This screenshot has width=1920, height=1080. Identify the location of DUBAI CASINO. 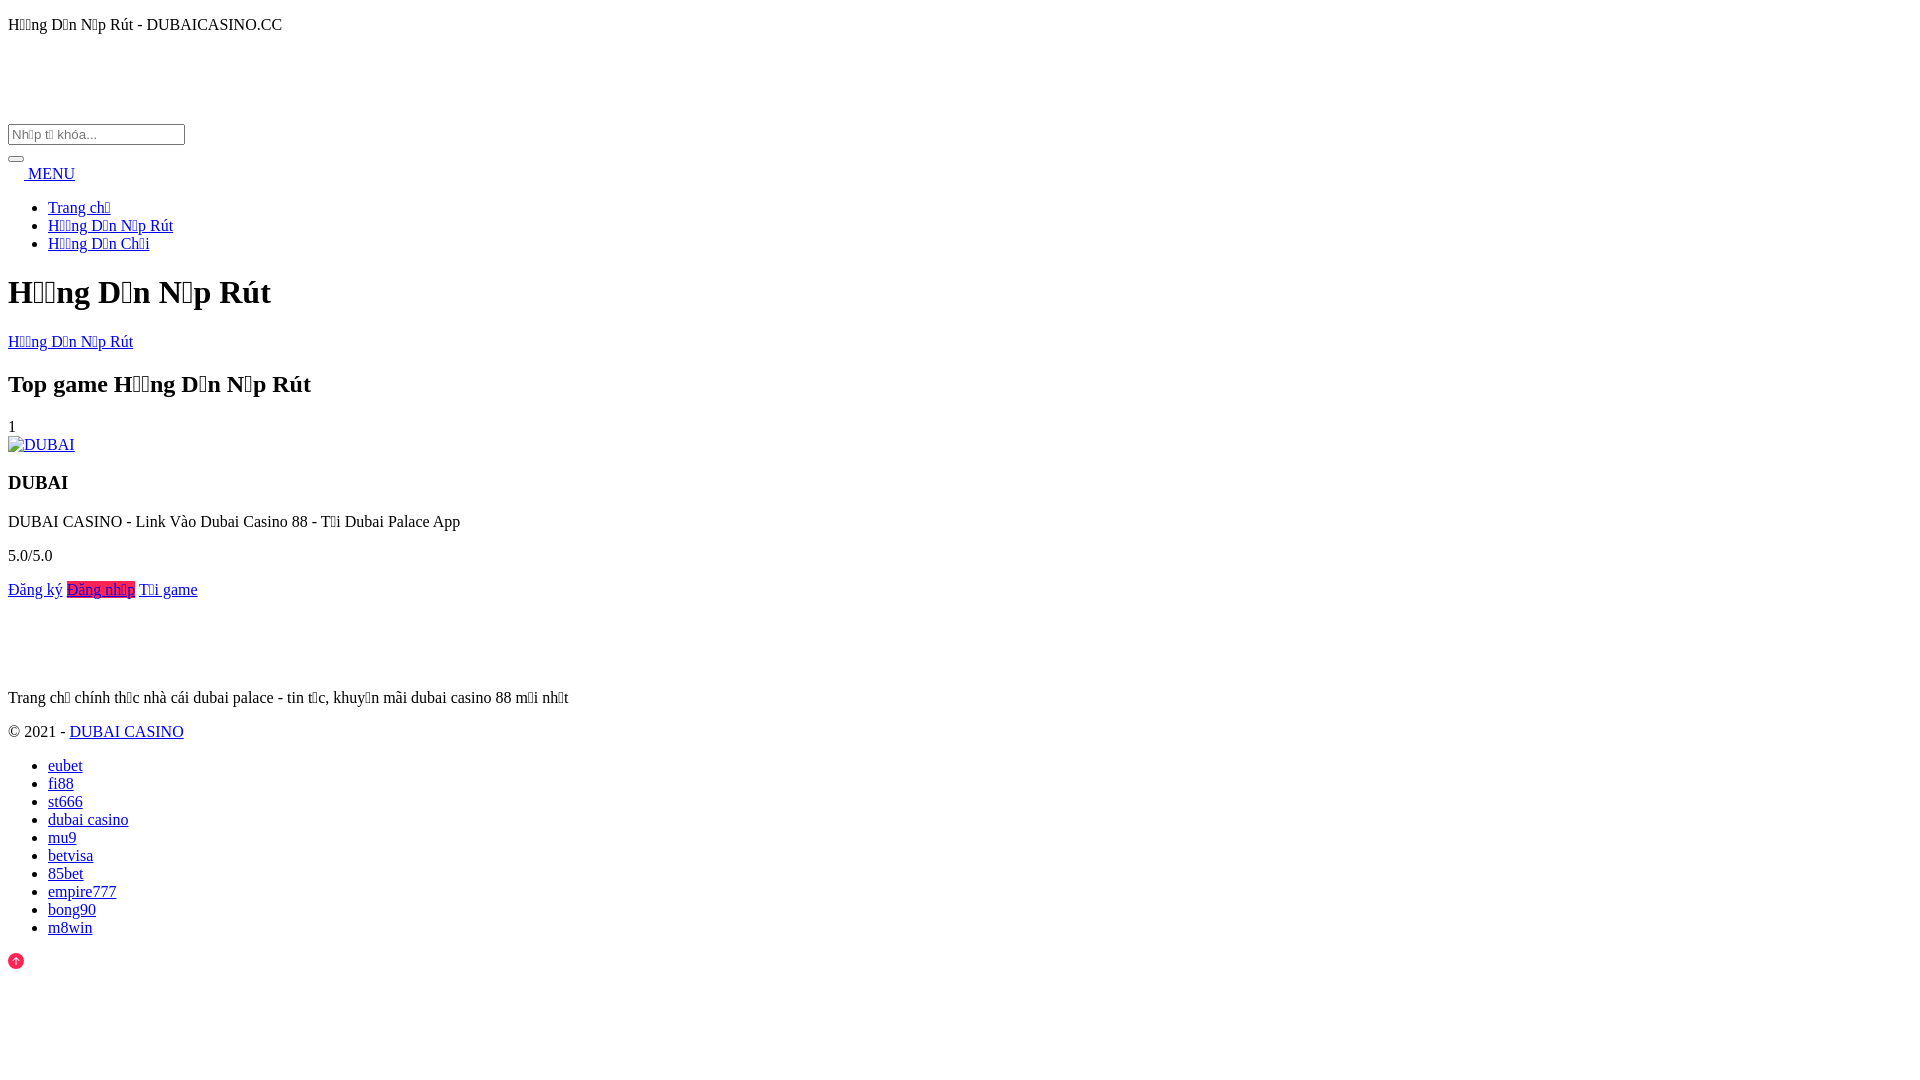
(126, 732).